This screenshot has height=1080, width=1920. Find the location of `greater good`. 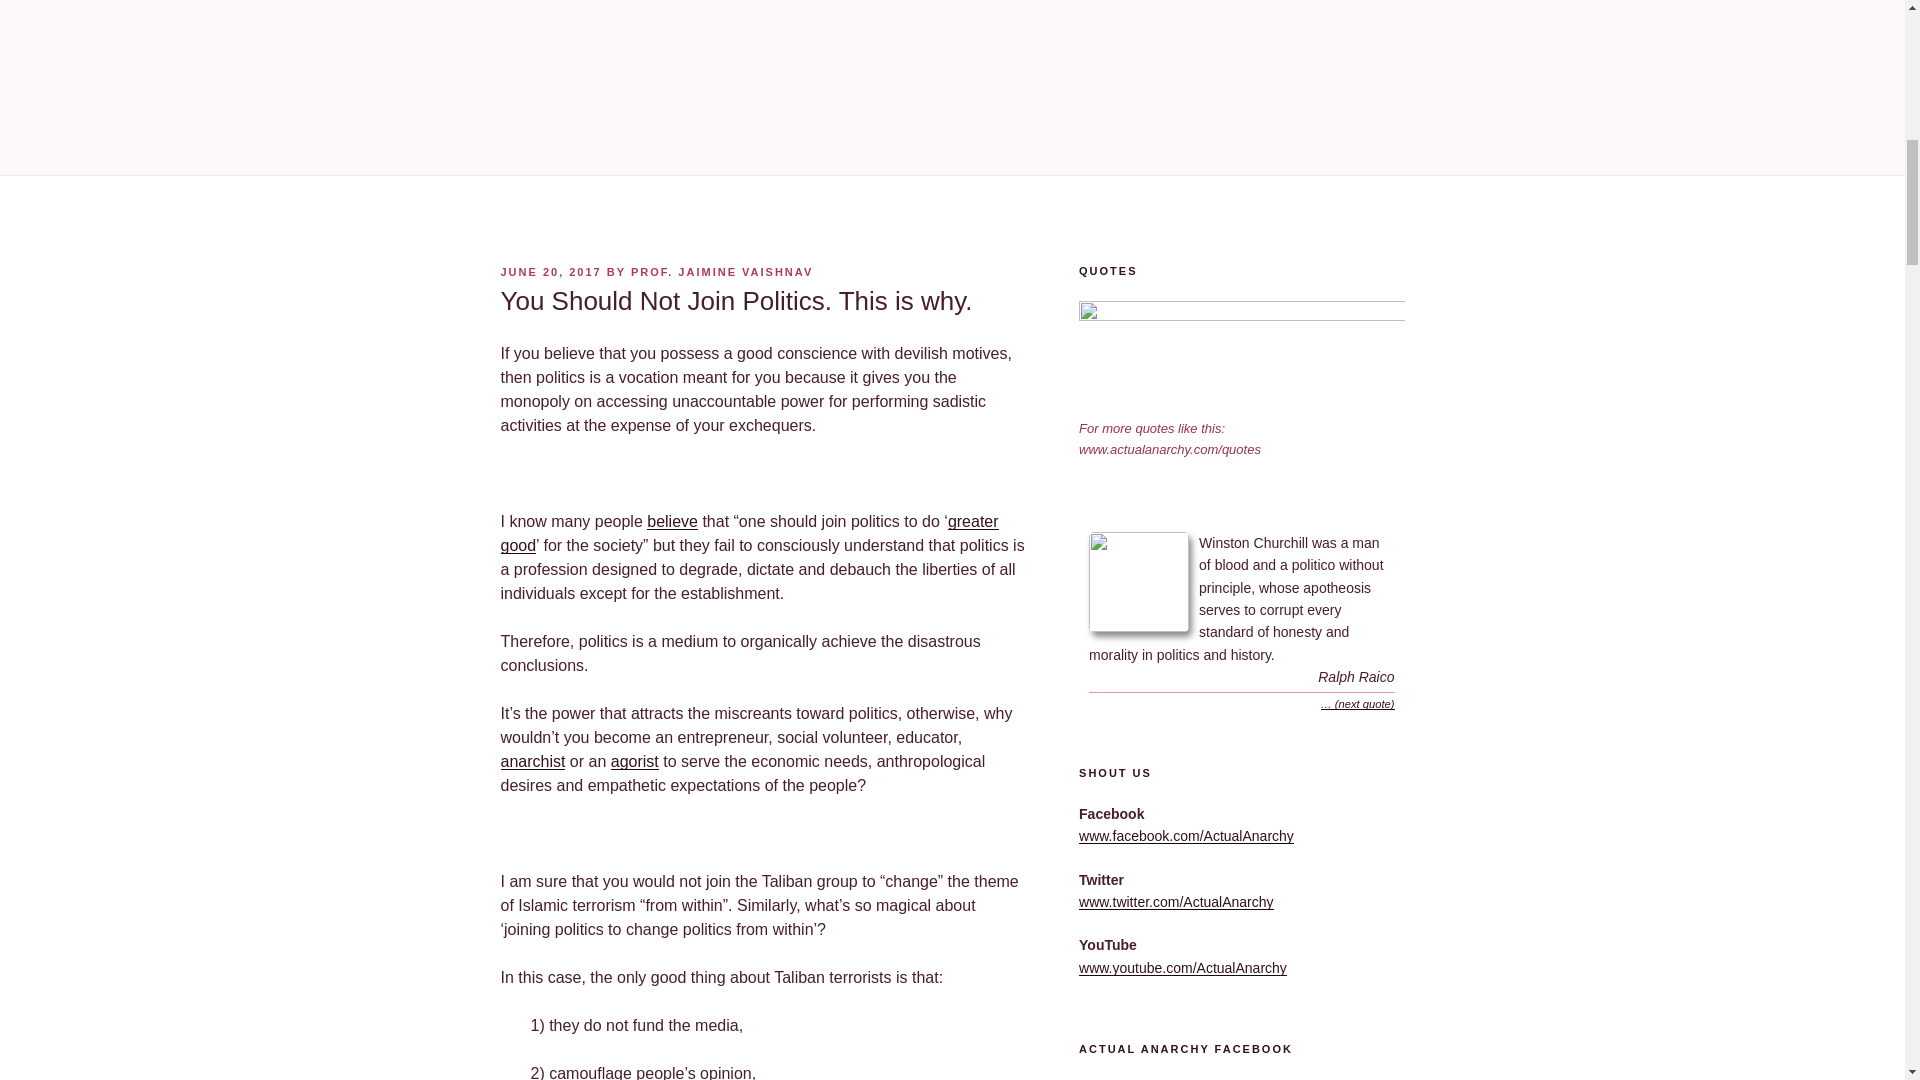

greater good is located at coordinates (748, 534).